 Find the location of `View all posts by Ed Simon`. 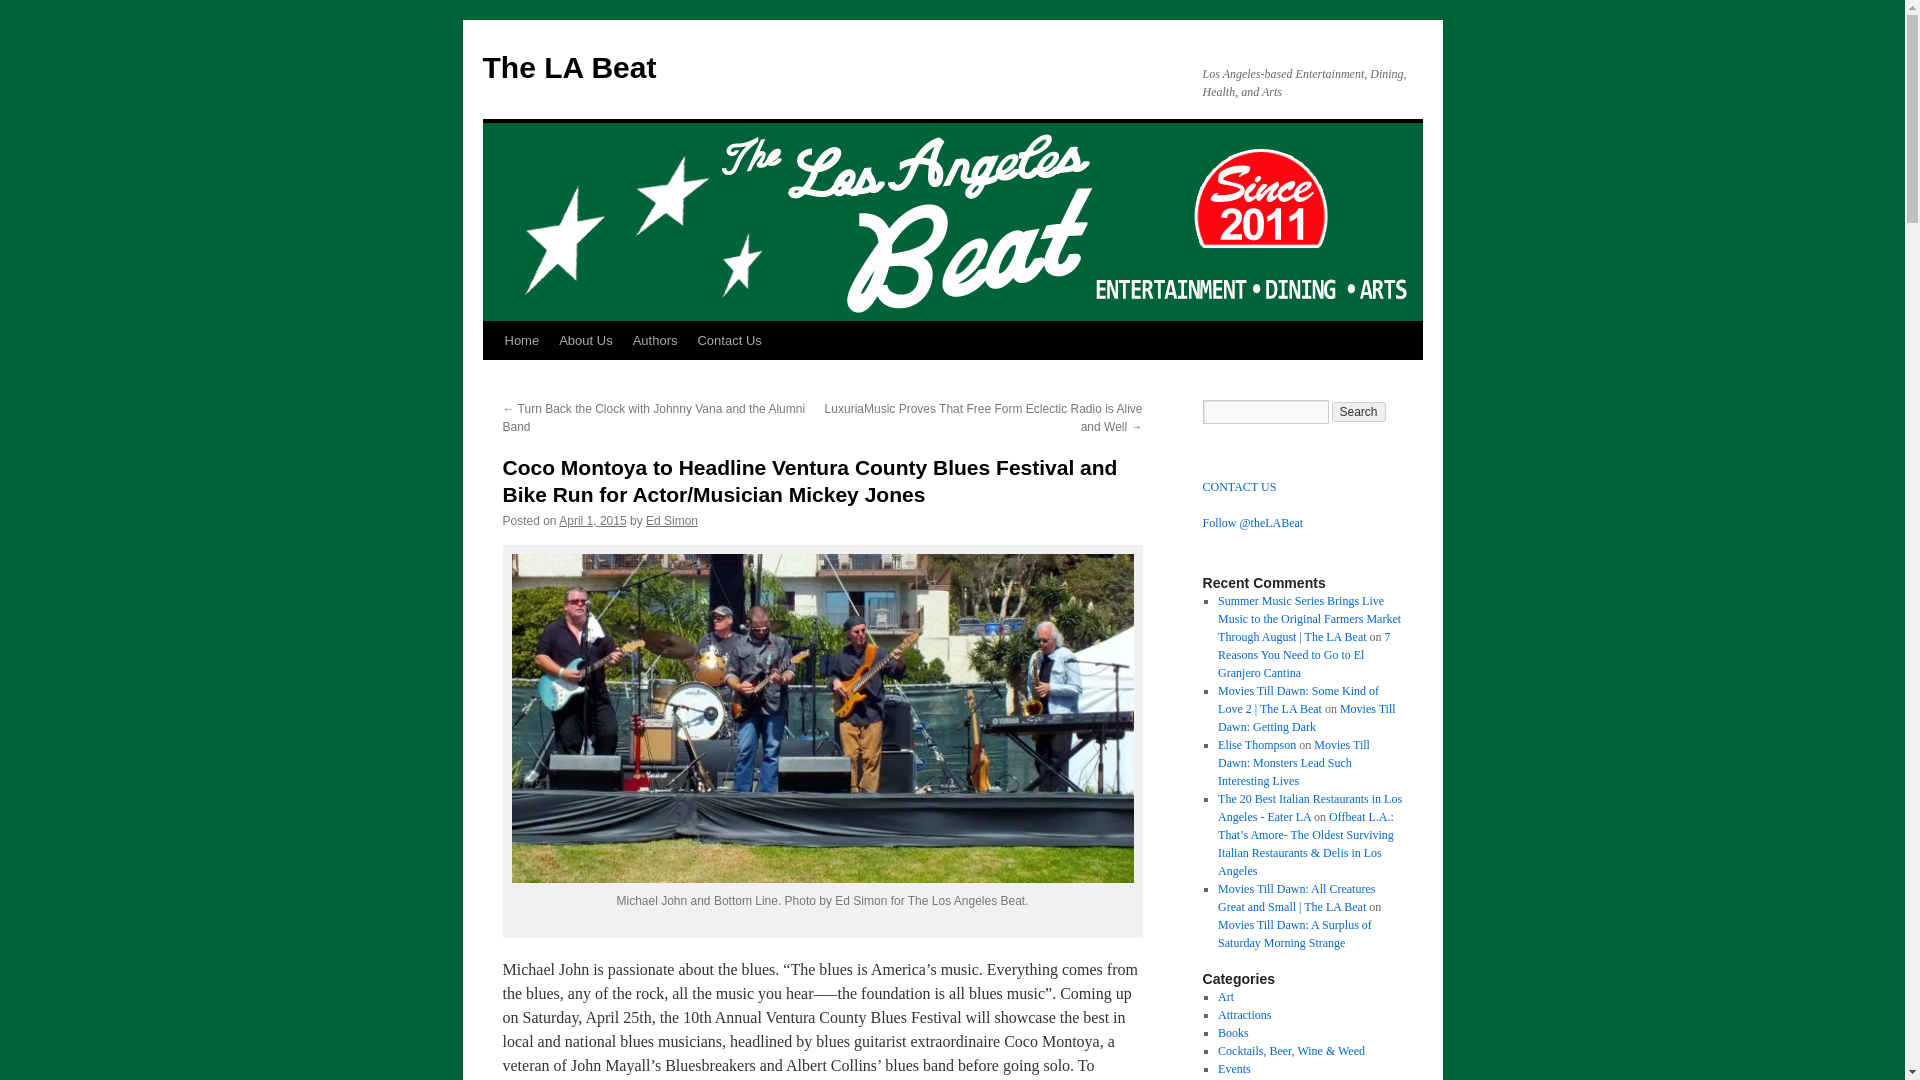

View all posts by Ed Simon is located at coordinates (672, 521).